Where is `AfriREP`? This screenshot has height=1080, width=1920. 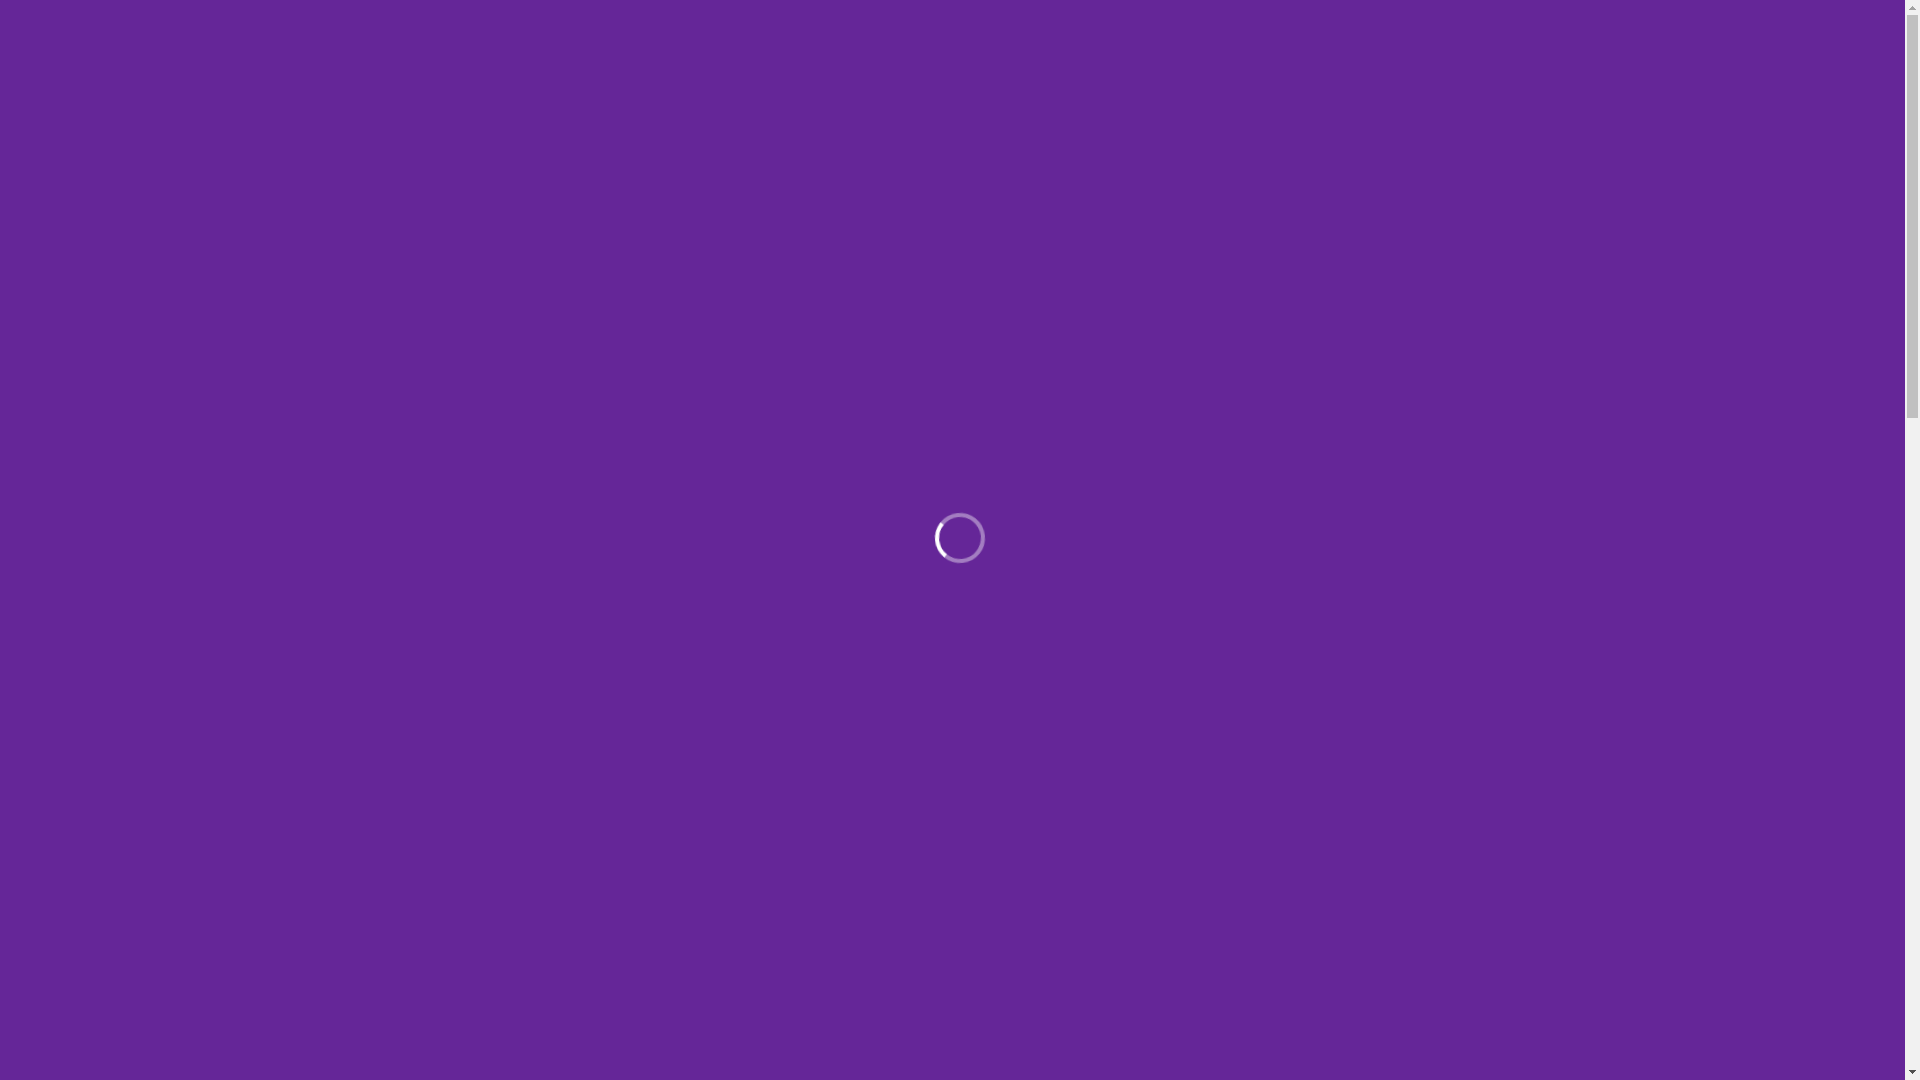 AfriREP is located at coordinates (1139, 83).